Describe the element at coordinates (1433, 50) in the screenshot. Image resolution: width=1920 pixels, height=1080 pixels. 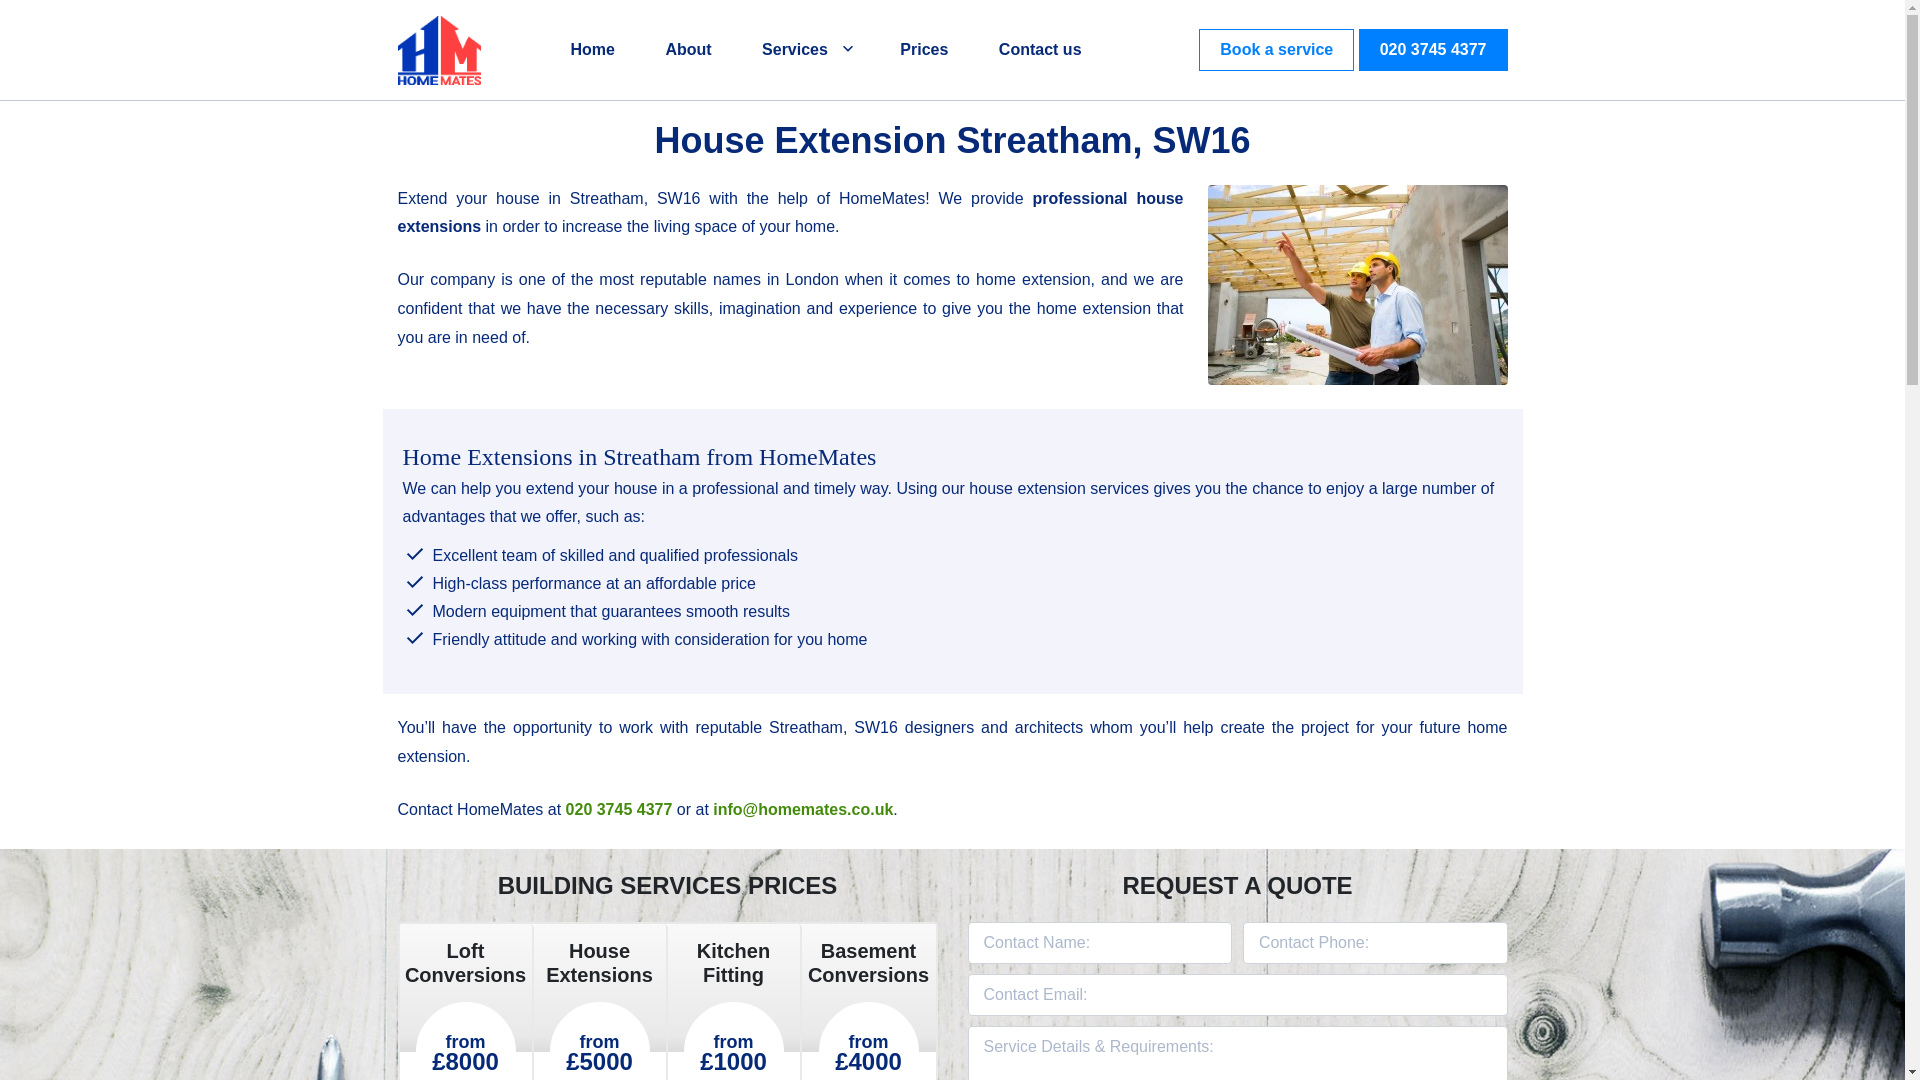
I see `020 3745 4377` at that location.